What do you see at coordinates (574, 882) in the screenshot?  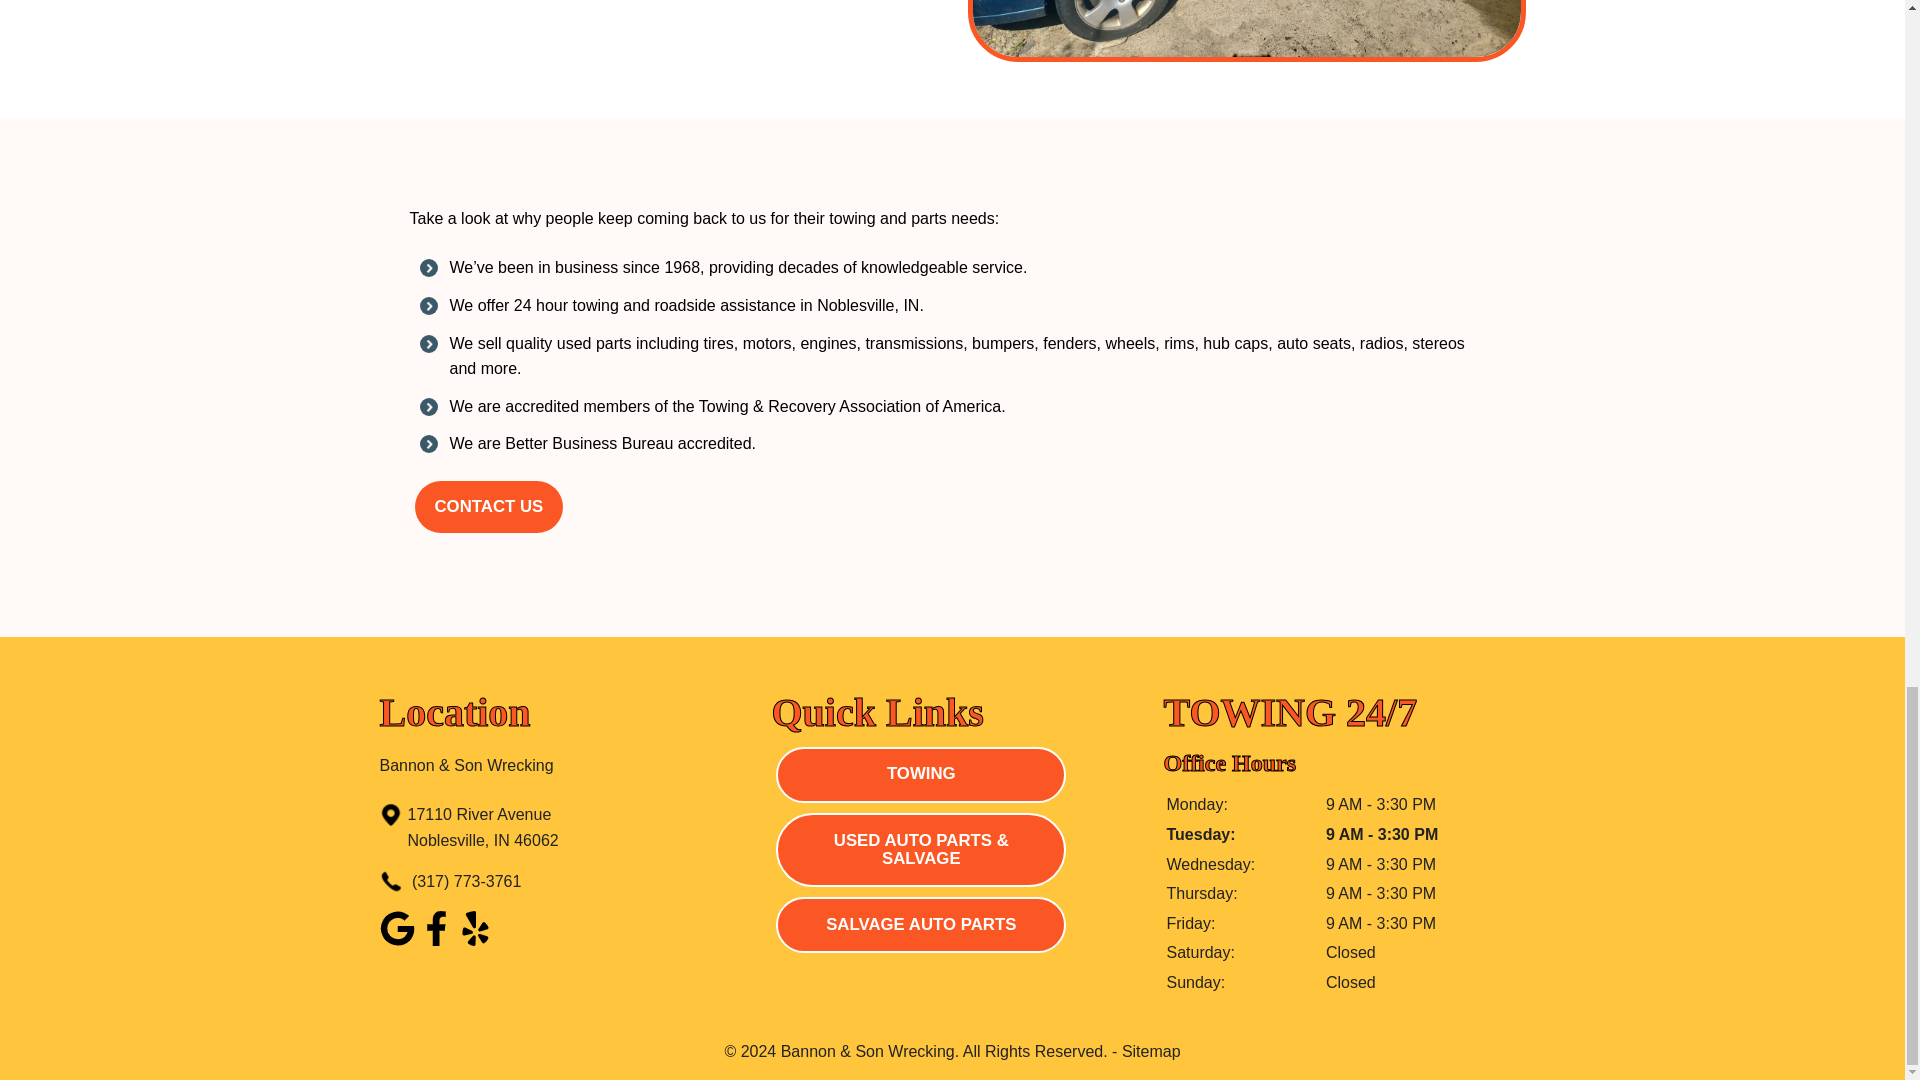 I see `Google Listing` at bounding box center [574, 882].